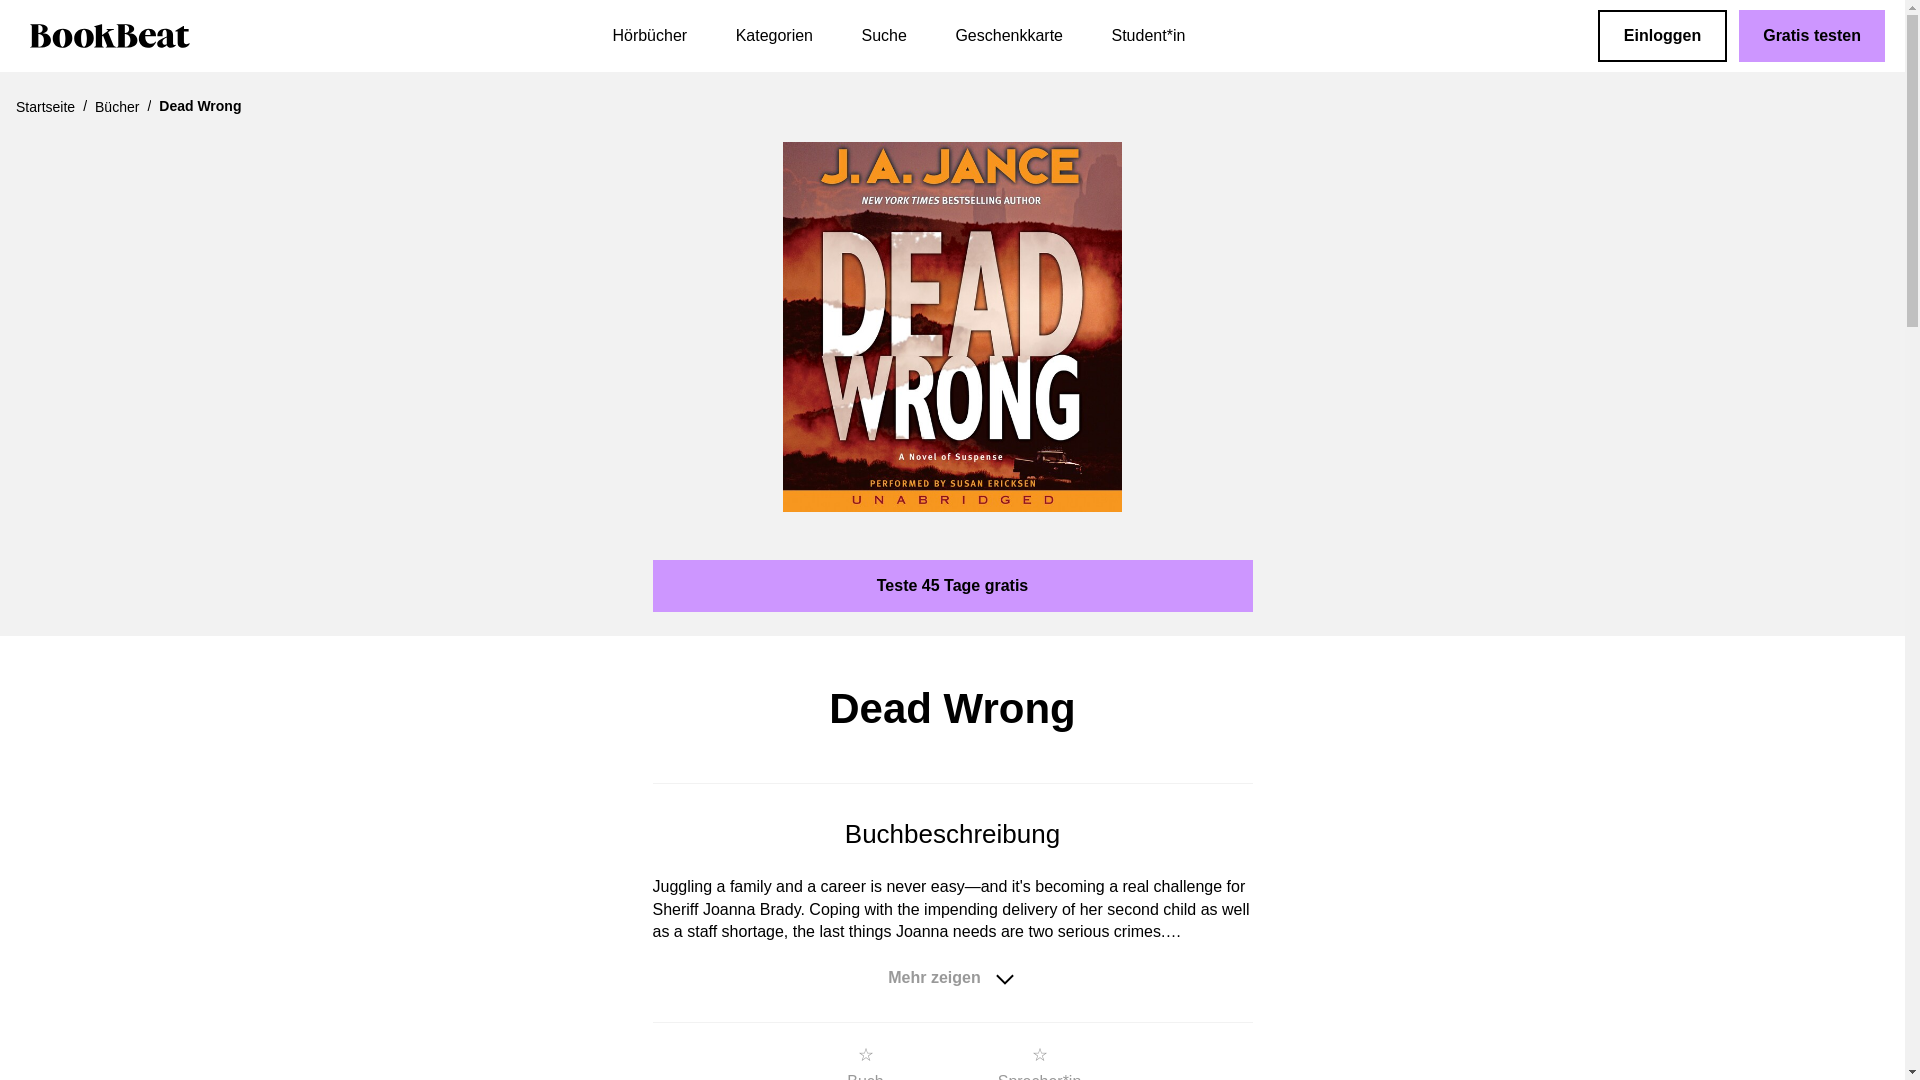 This screenshot has height=1080, width=1920. What do you see at coordinates (44, 106) in the screenshot?
I see `Startseite` at bounding box center [44, 106].